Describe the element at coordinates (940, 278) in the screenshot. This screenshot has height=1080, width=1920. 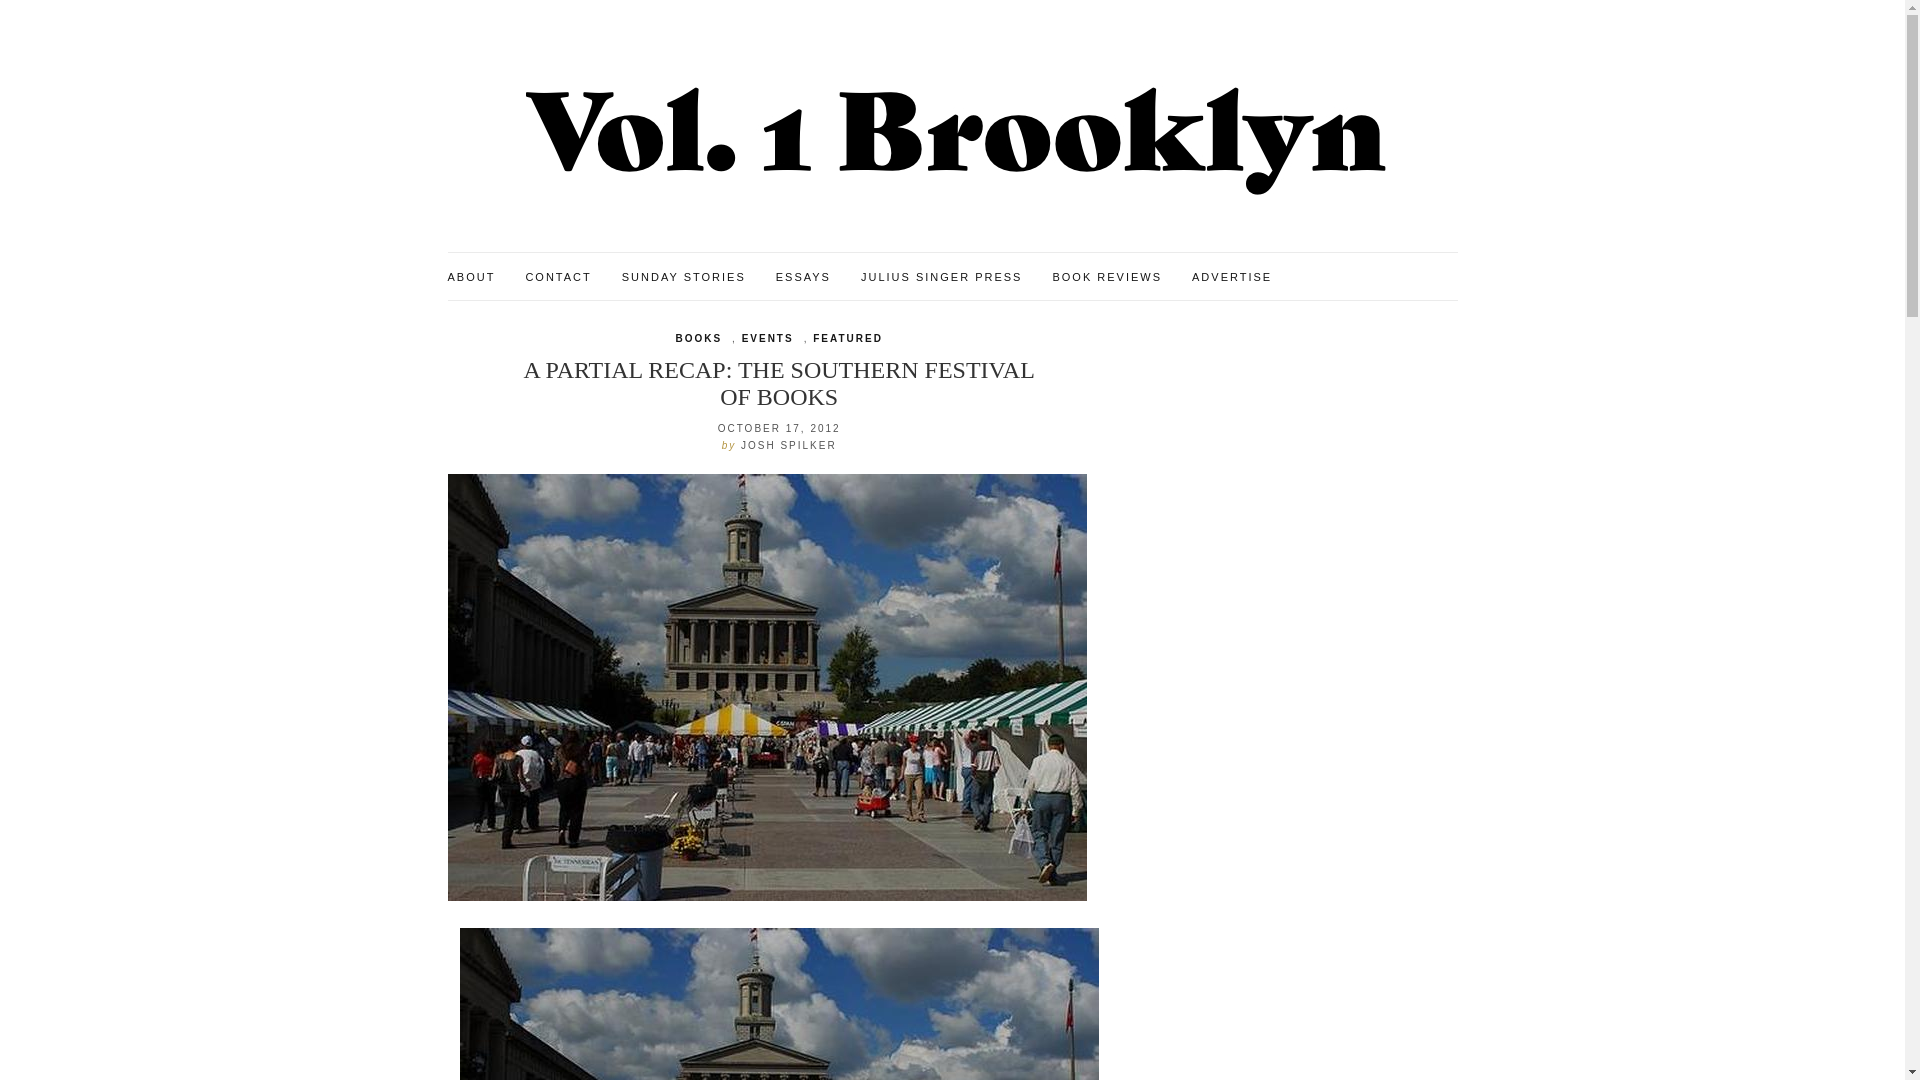
I see `JULIUS SINGER PRESS` at that location.